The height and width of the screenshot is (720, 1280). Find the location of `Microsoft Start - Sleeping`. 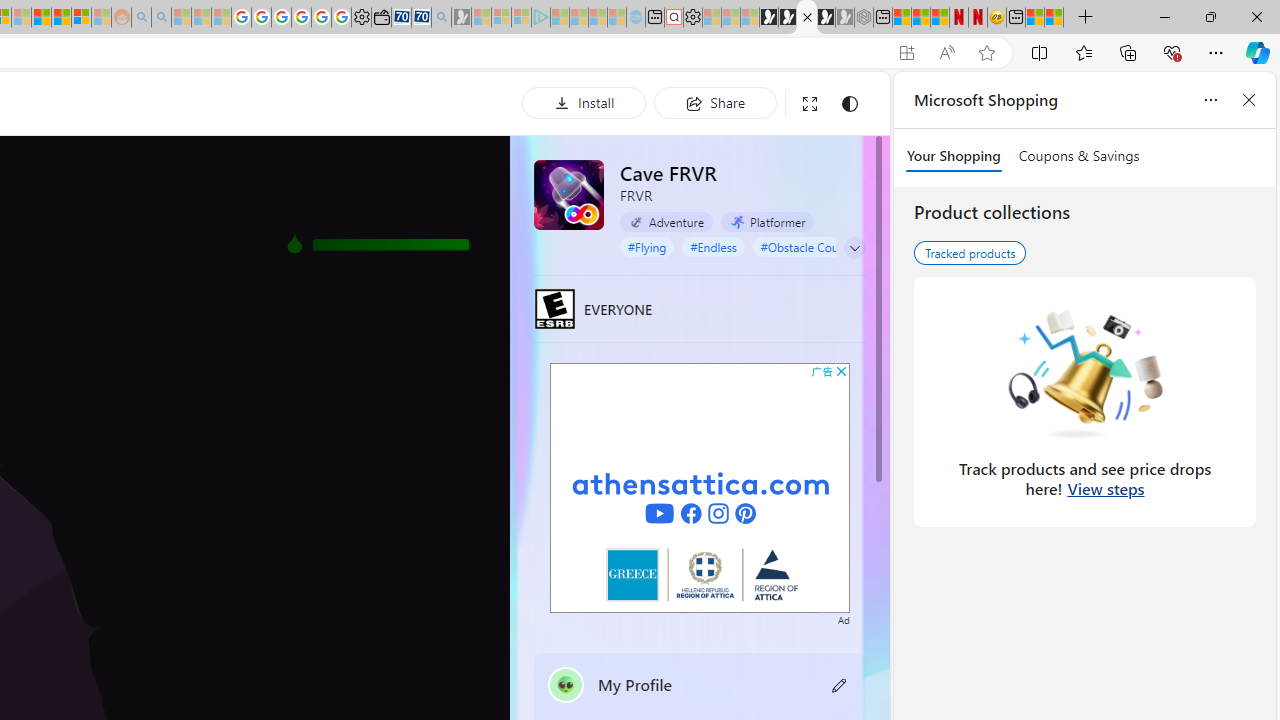

Microsoft Start - Sleeping is located at coordinates (597, 18).